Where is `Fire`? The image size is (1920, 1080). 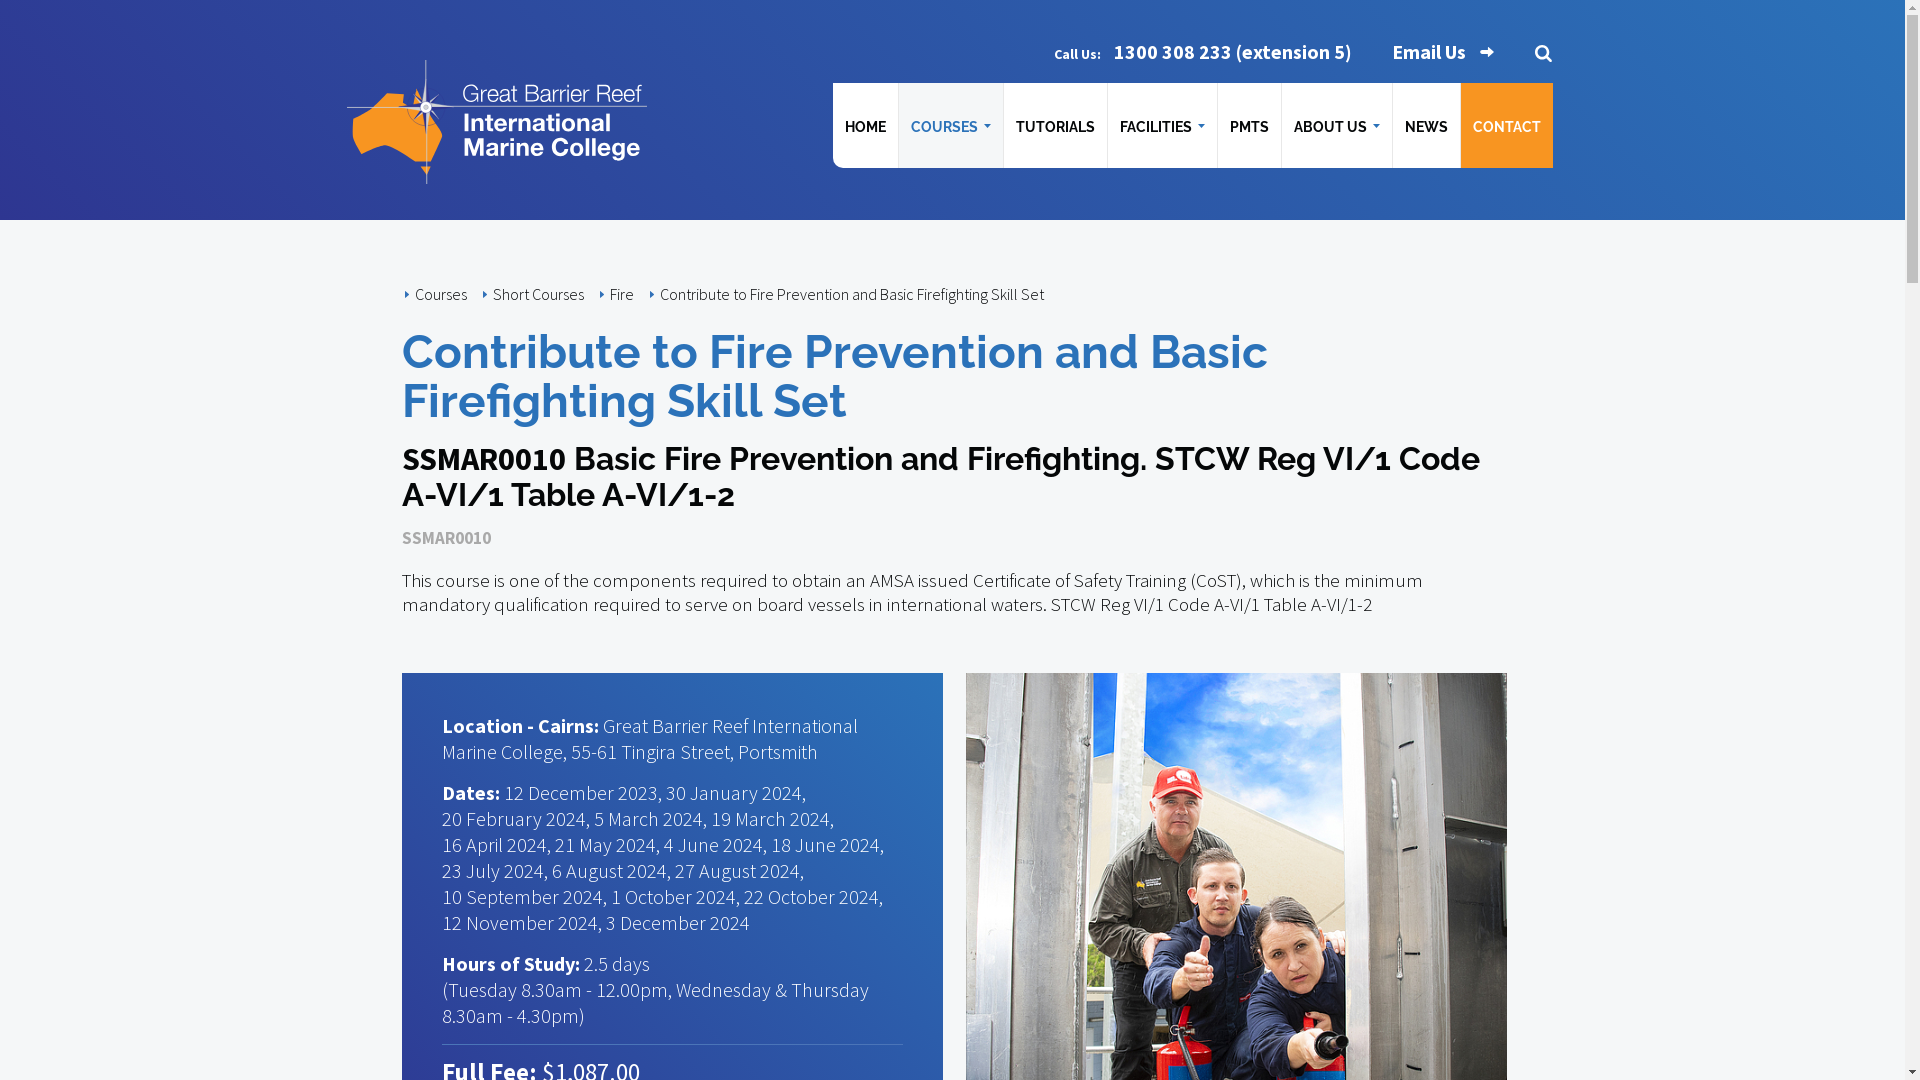
Fire is located at coordinates (622, 294).